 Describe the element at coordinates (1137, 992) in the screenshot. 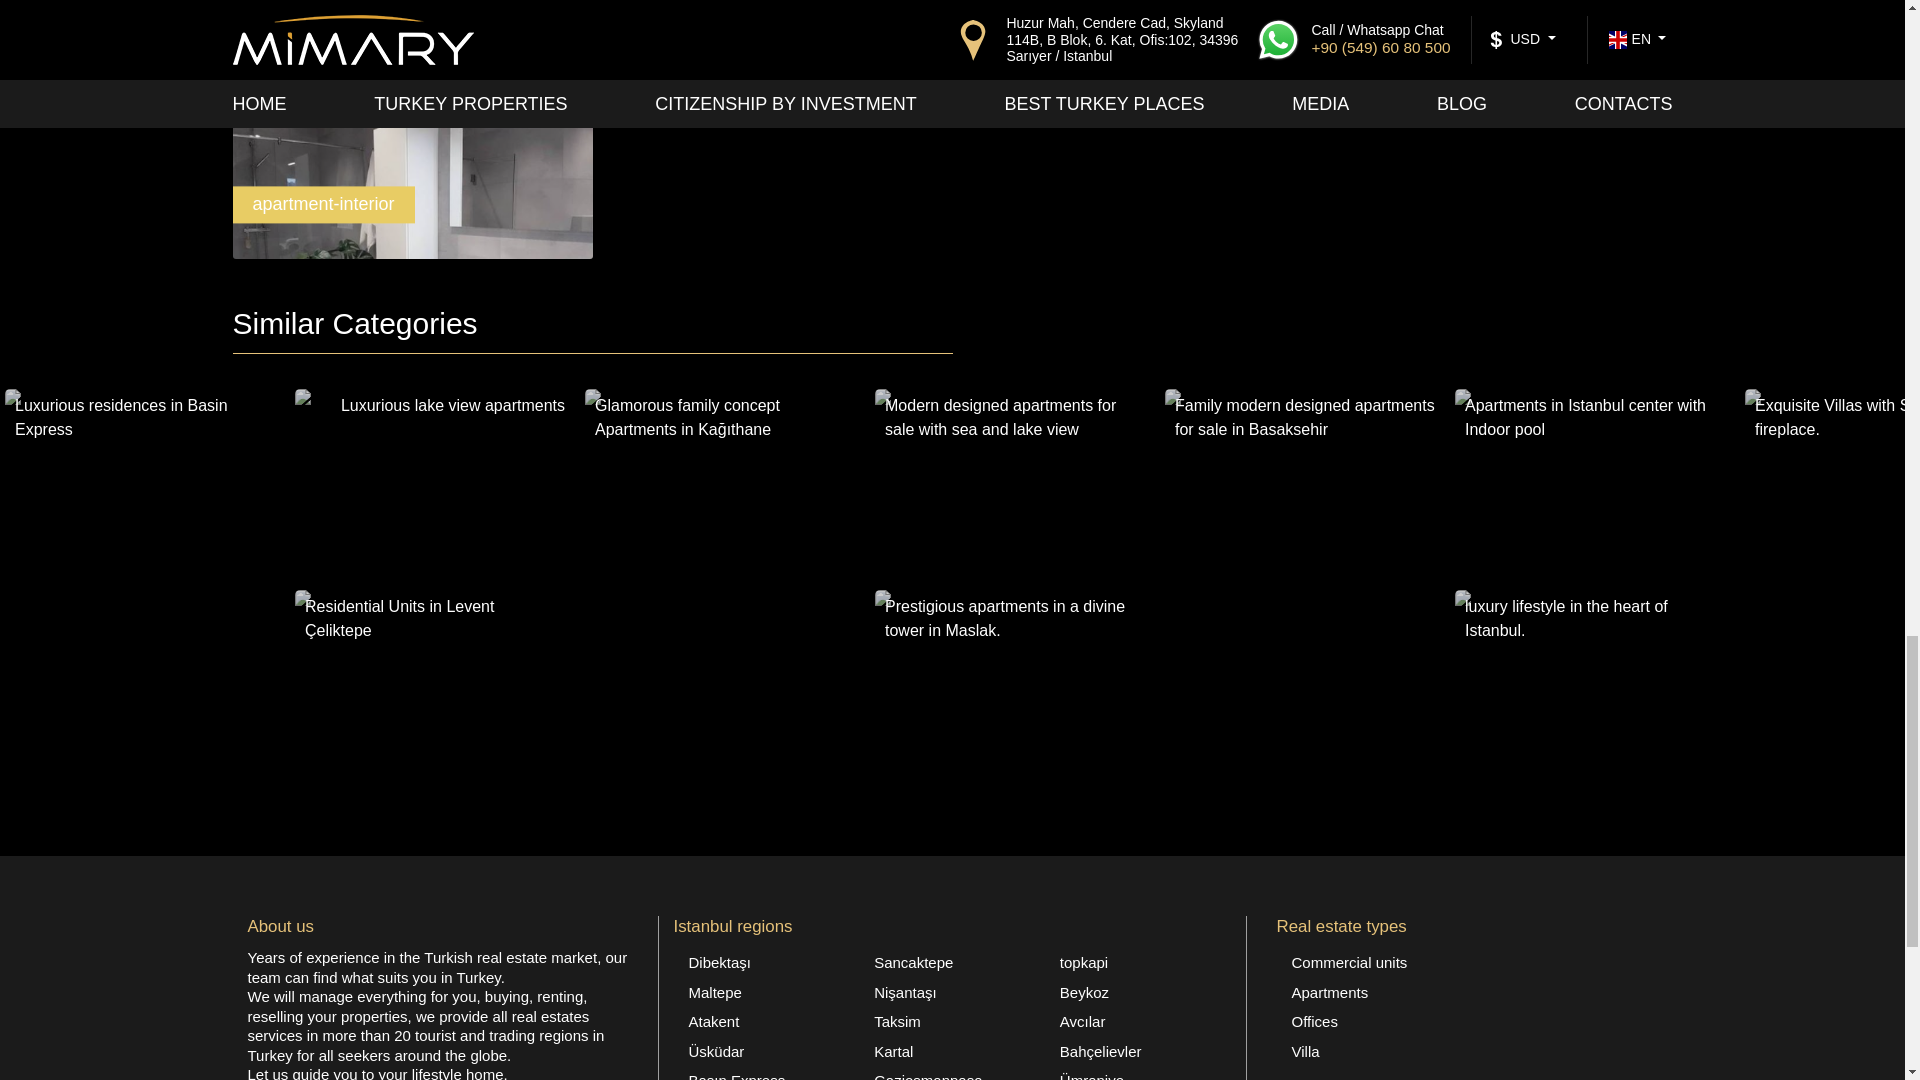

I see `Beykoz` at that location.